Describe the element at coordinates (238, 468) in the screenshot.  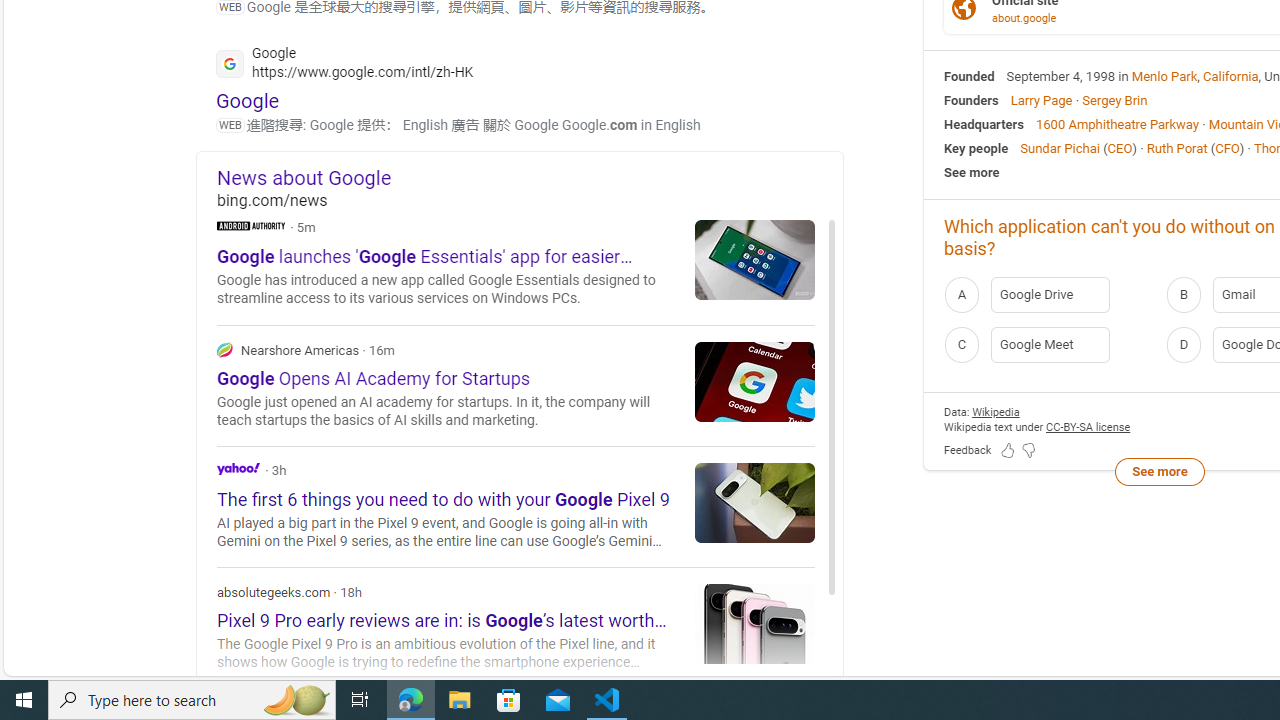
I see `Yahoo` at that location.